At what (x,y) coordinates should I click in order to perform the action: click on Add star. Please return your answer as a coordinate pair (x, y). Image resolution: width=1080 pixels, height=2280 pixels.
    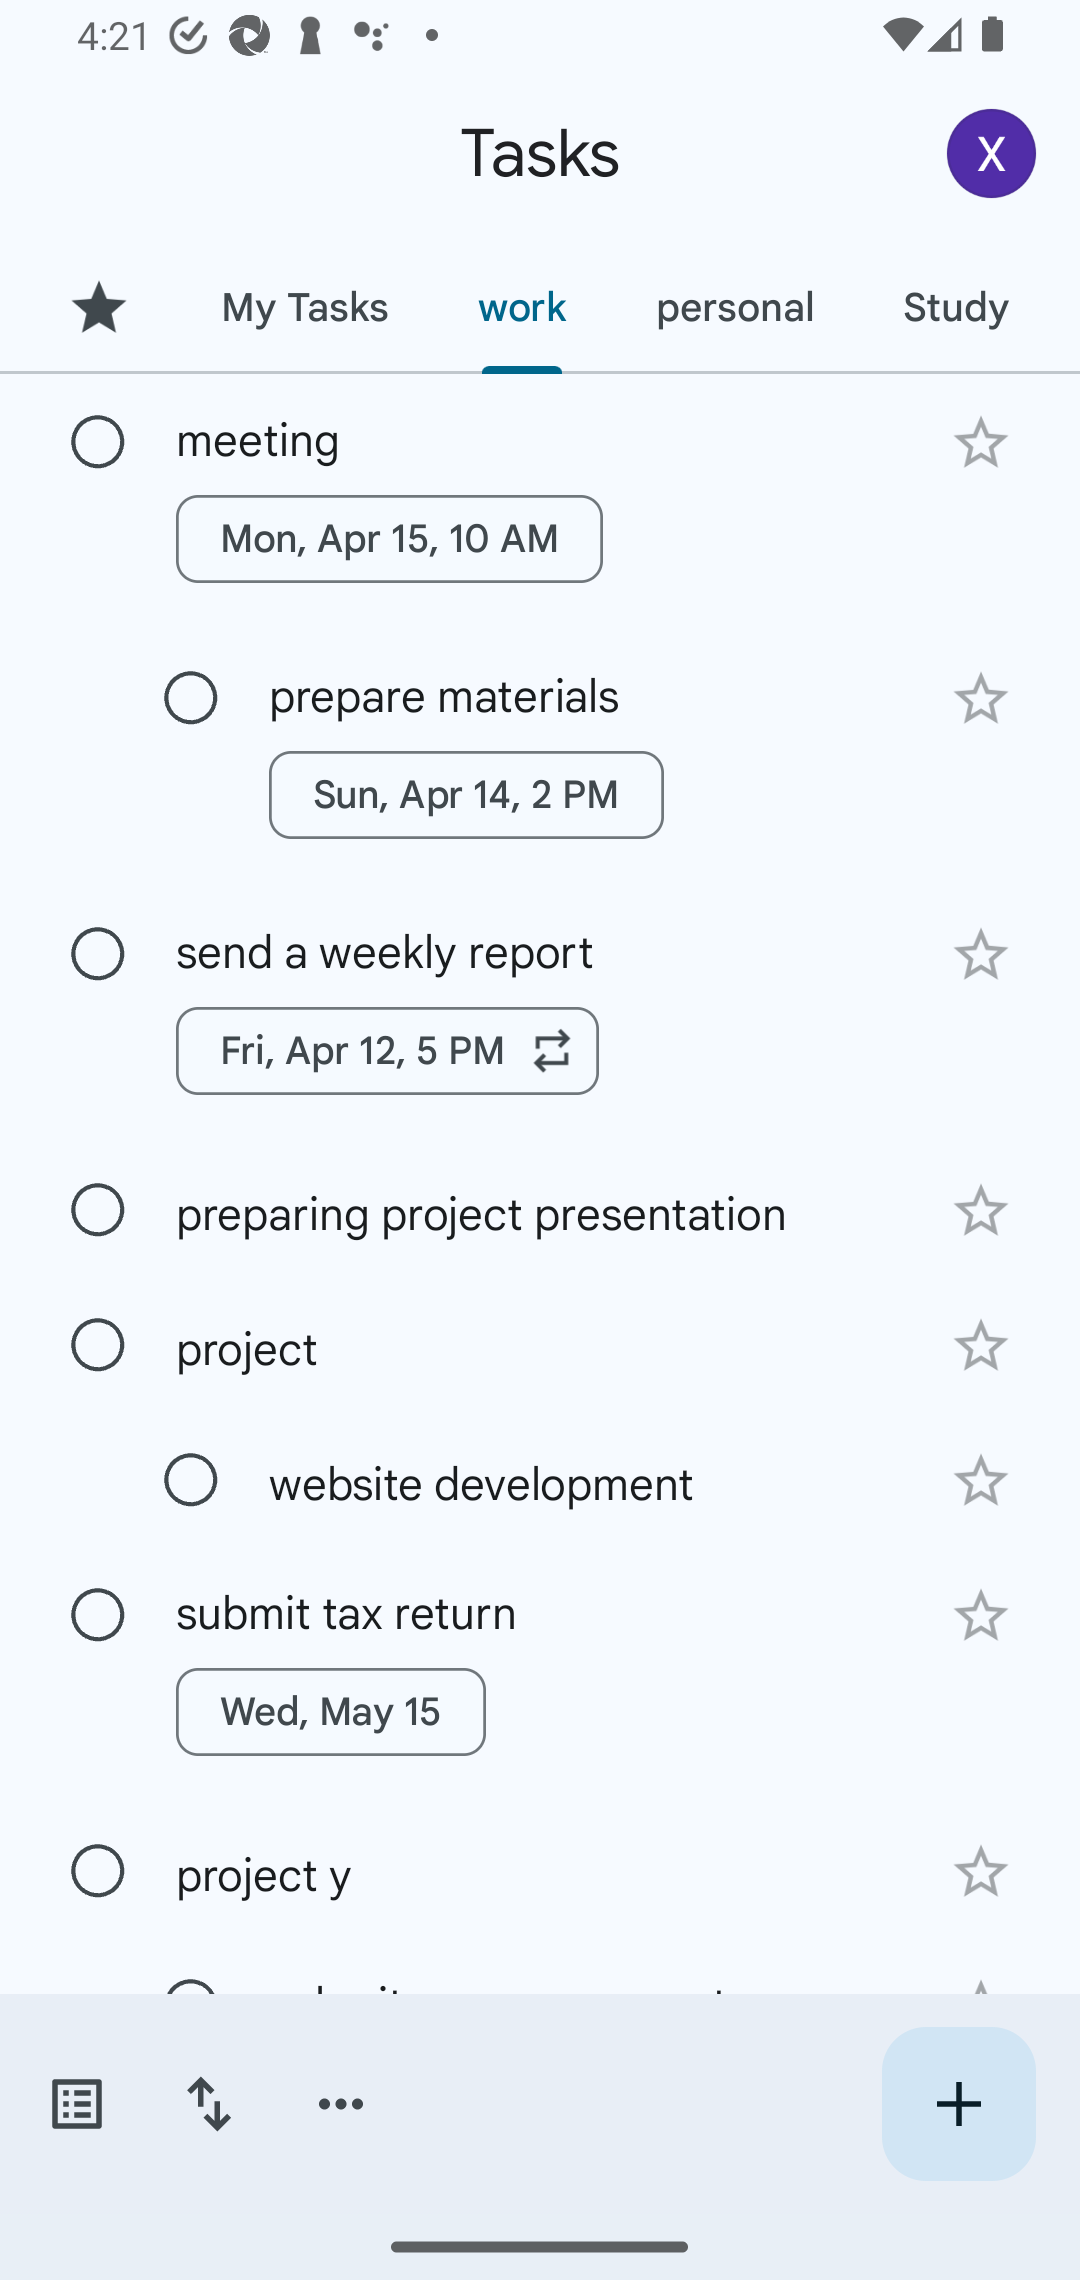
    Looking at the image, I should click on (980, 442).